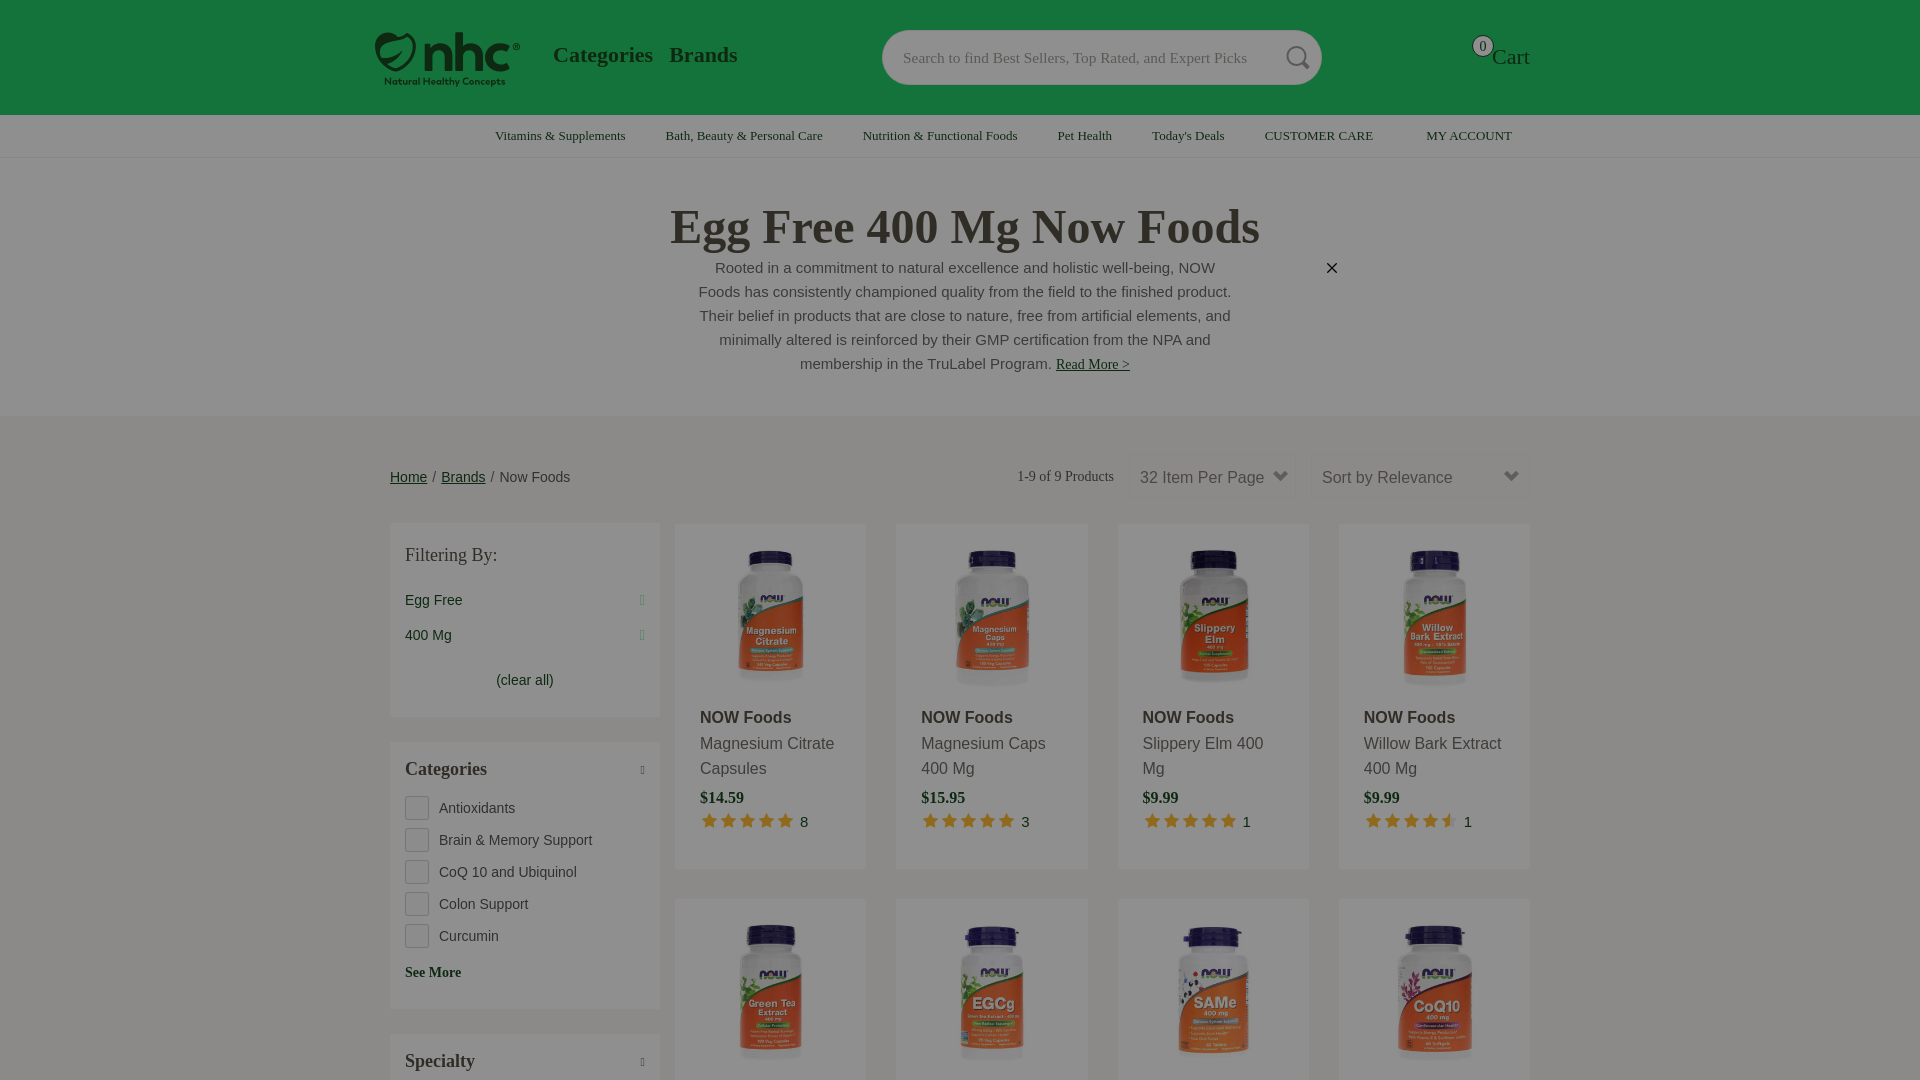 This screenshot has width=1920, height=1080. I want to click on Categories, so click(602, 54).